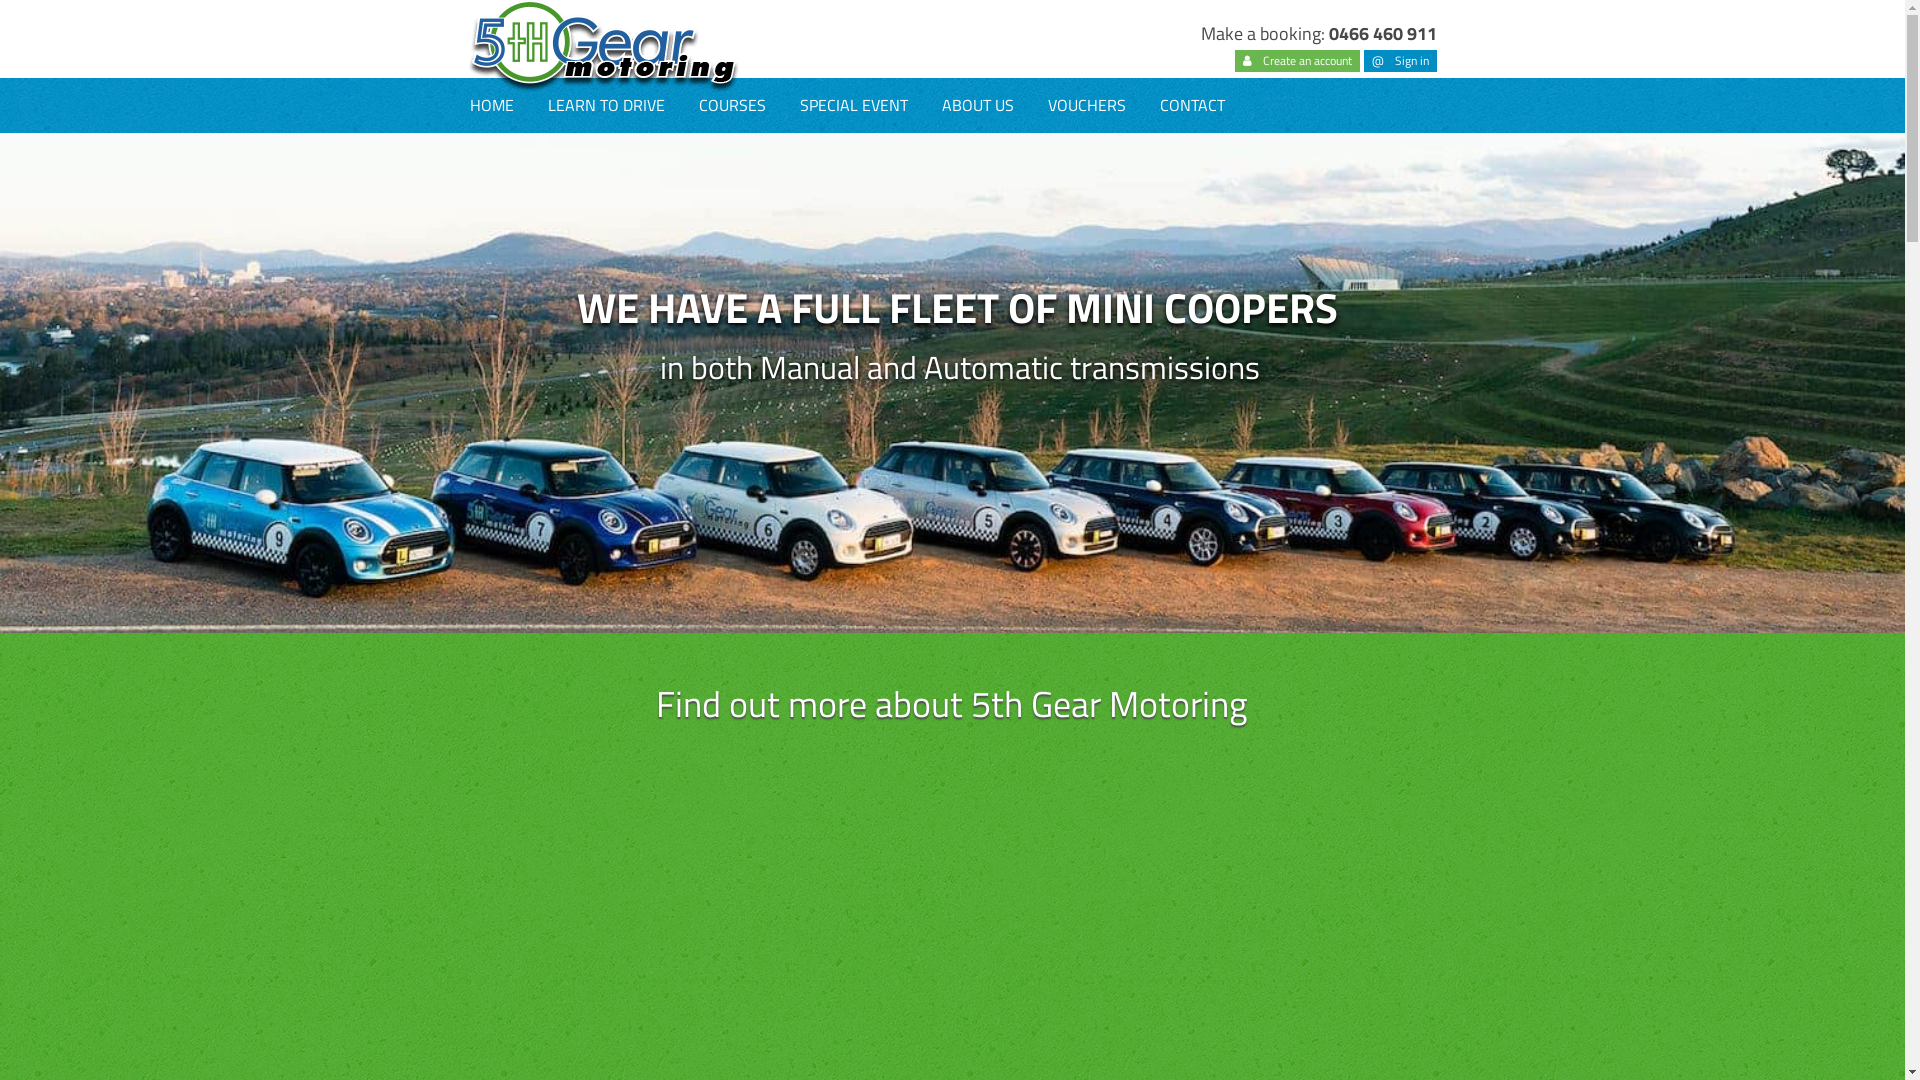 This screenshot has width=1920, height=1080. I want to click on Skip to main content, so click(71, 0).